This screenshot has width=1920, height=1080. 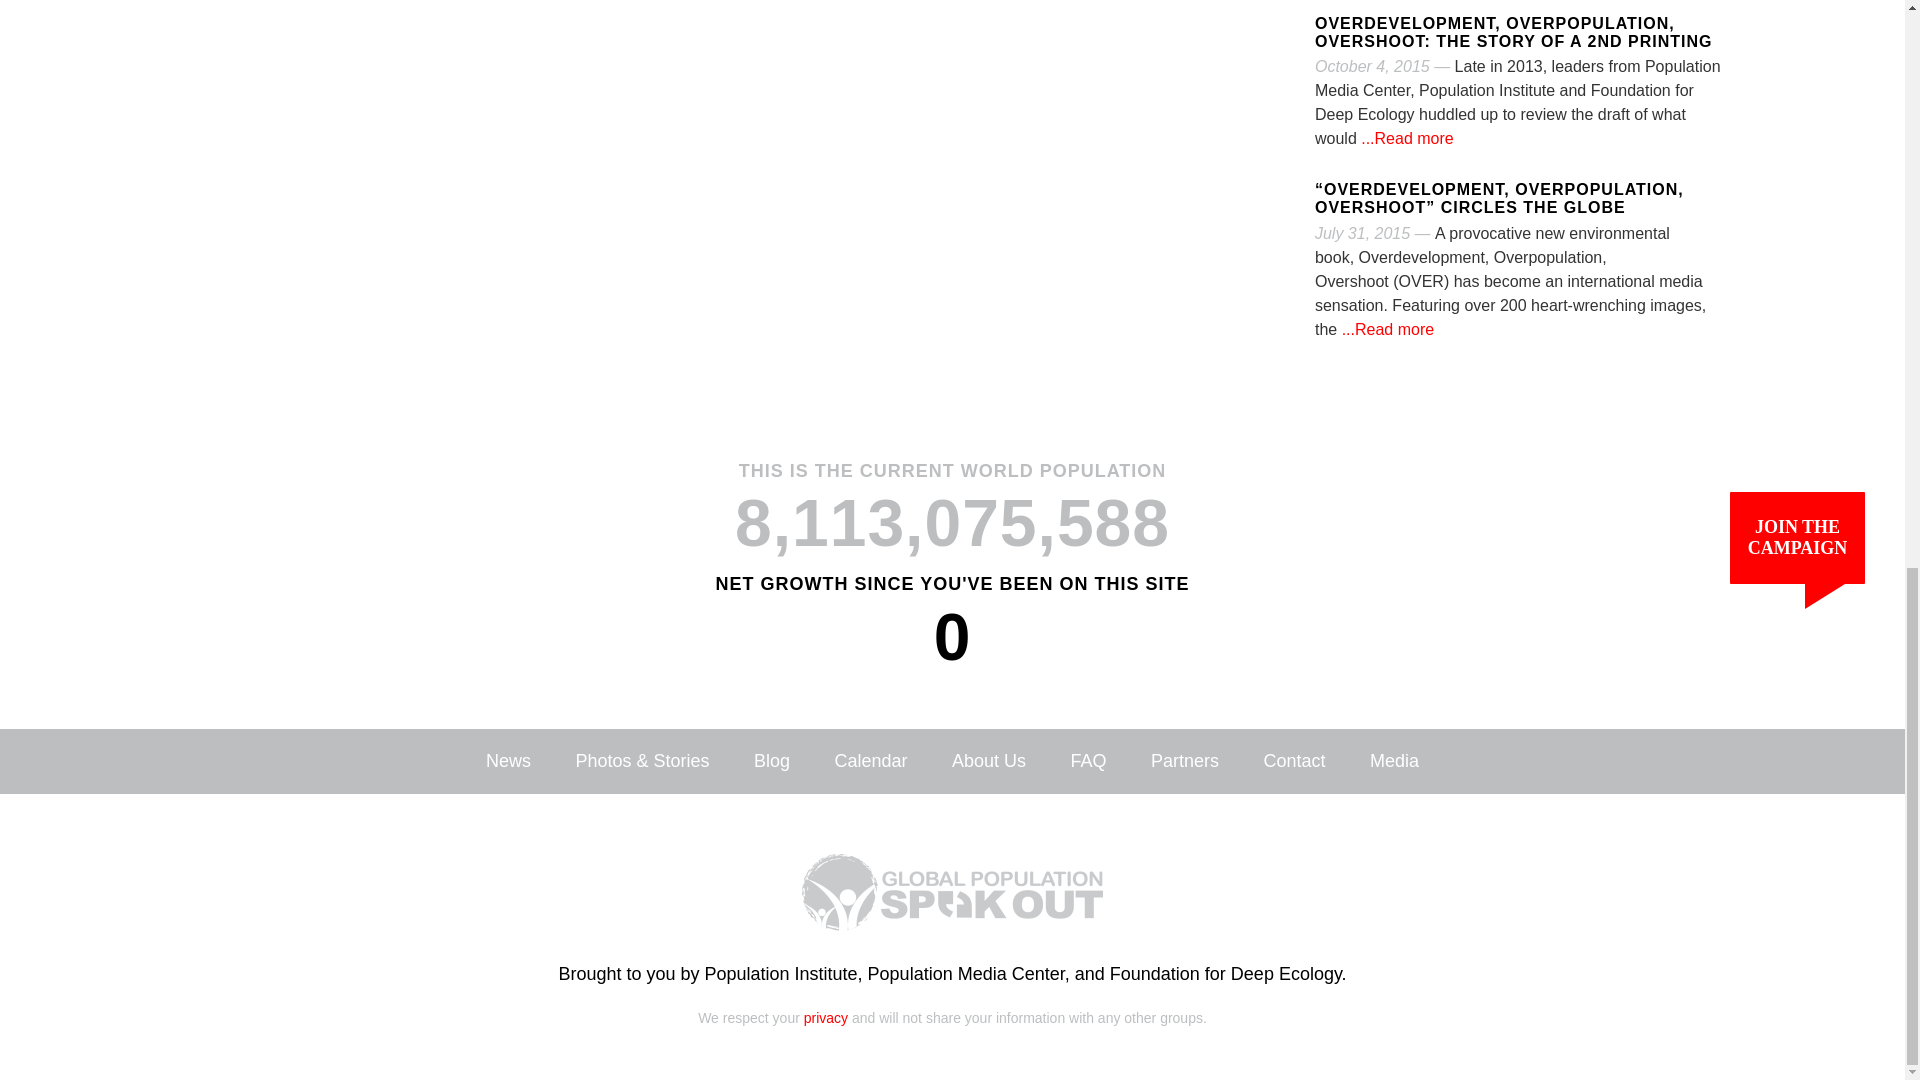 I want to click on Blog, so click(x=772, y=760).